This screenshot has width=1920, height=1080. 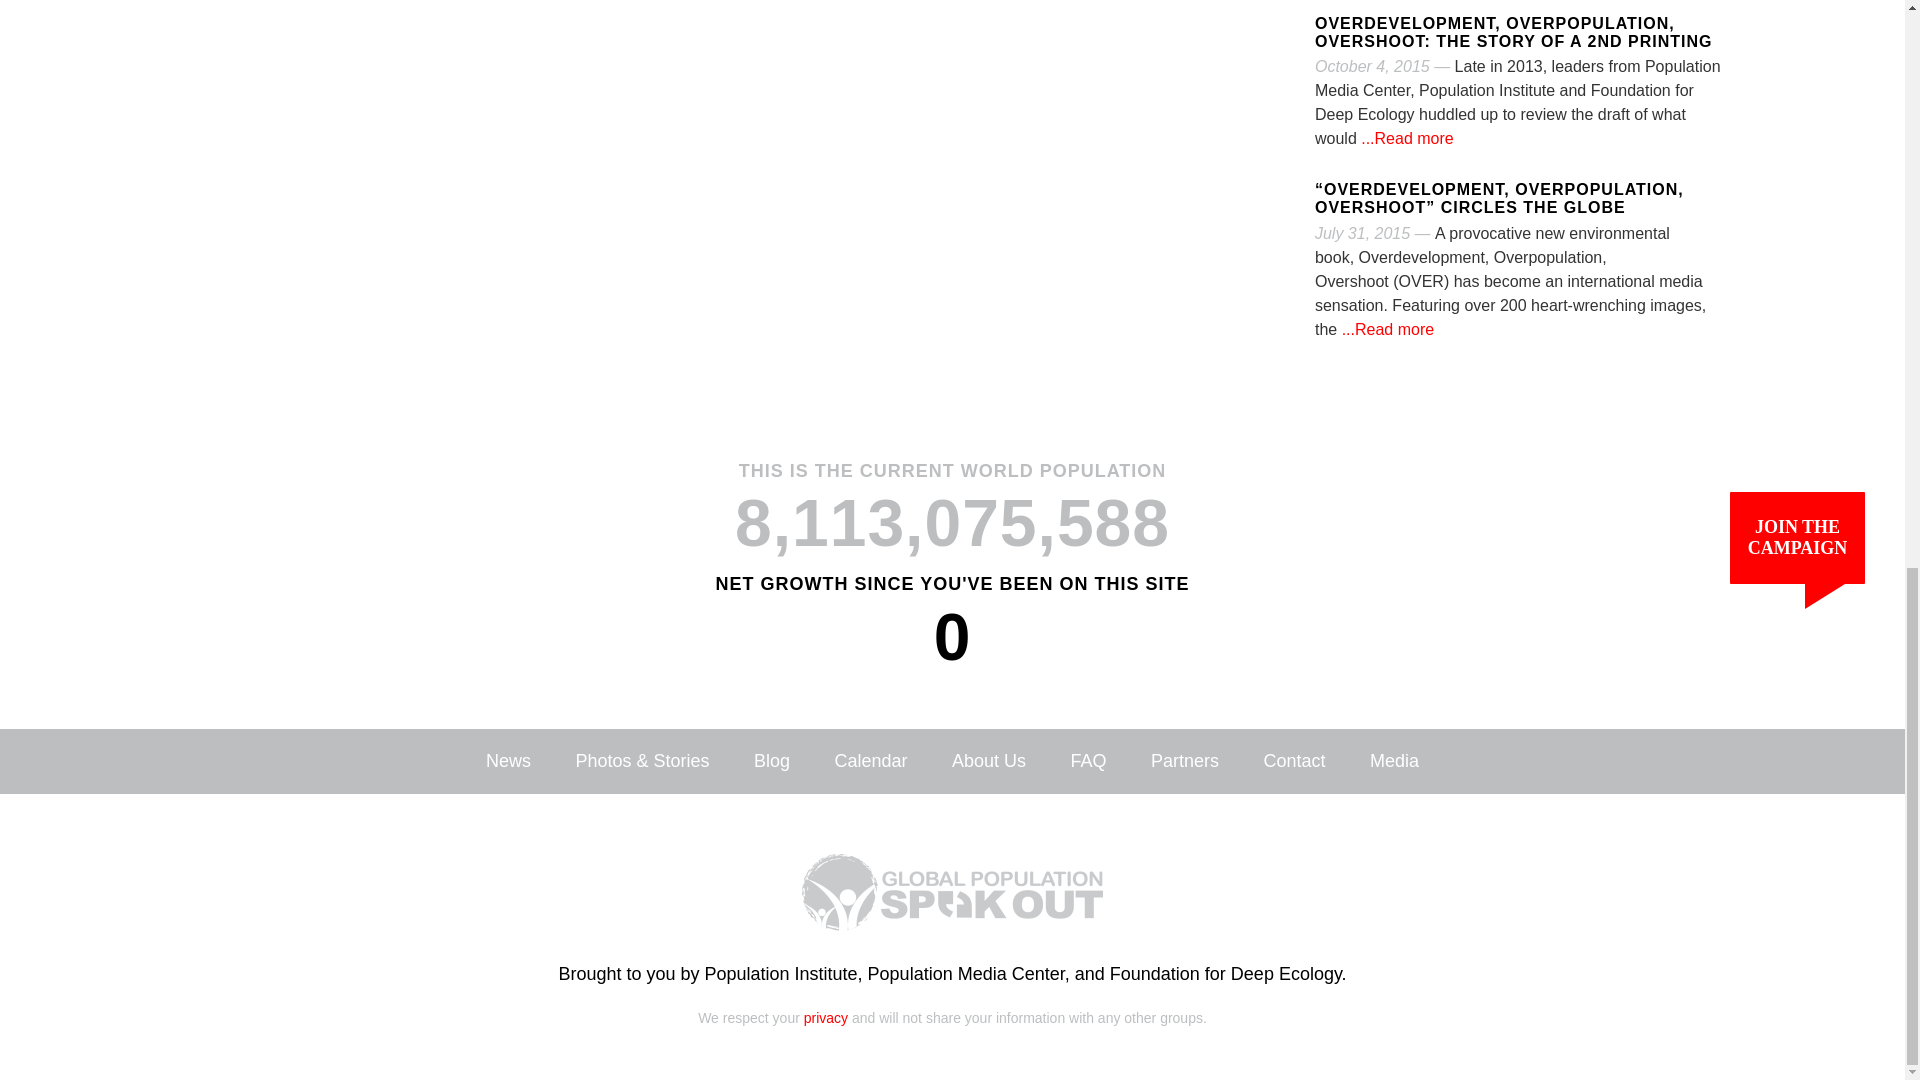 I want to click on Blog, so click(x=772, y=760).